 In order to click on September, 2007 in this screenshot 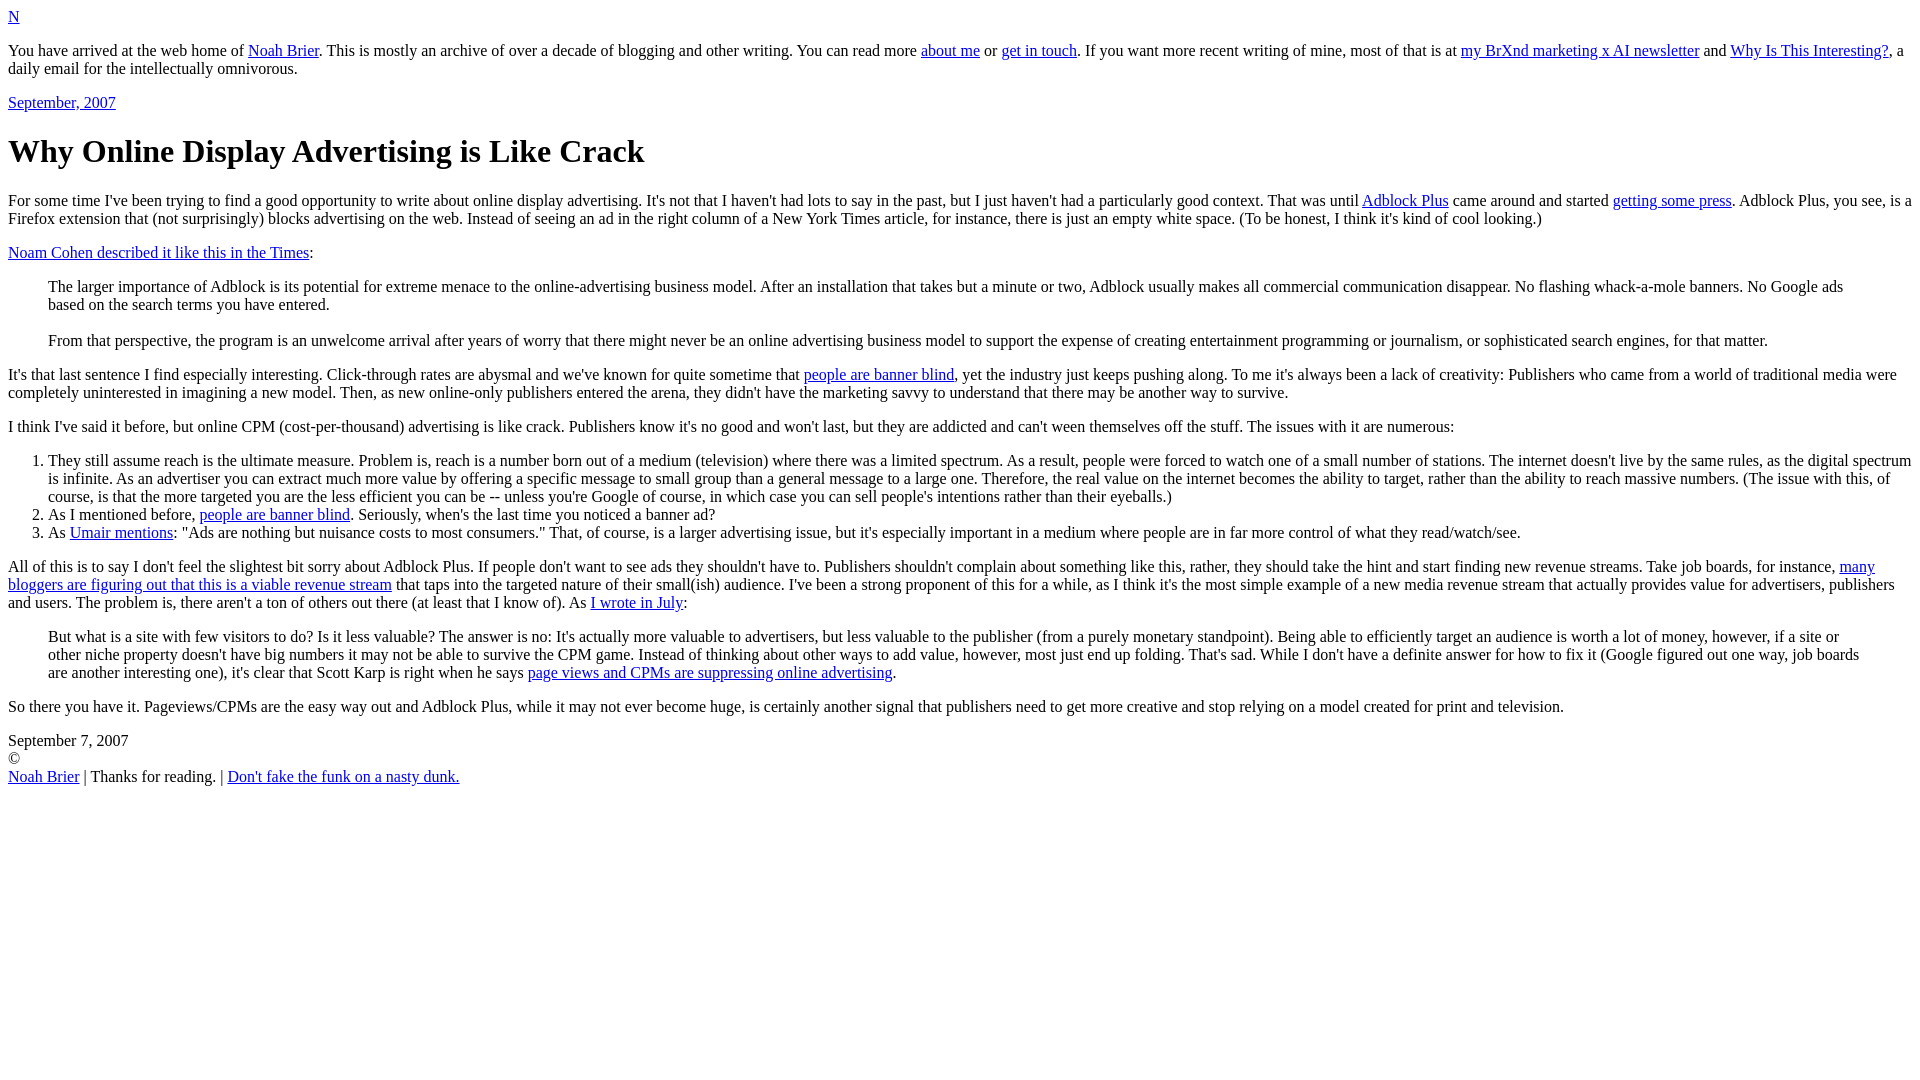, I will do `click(61, 102)`.